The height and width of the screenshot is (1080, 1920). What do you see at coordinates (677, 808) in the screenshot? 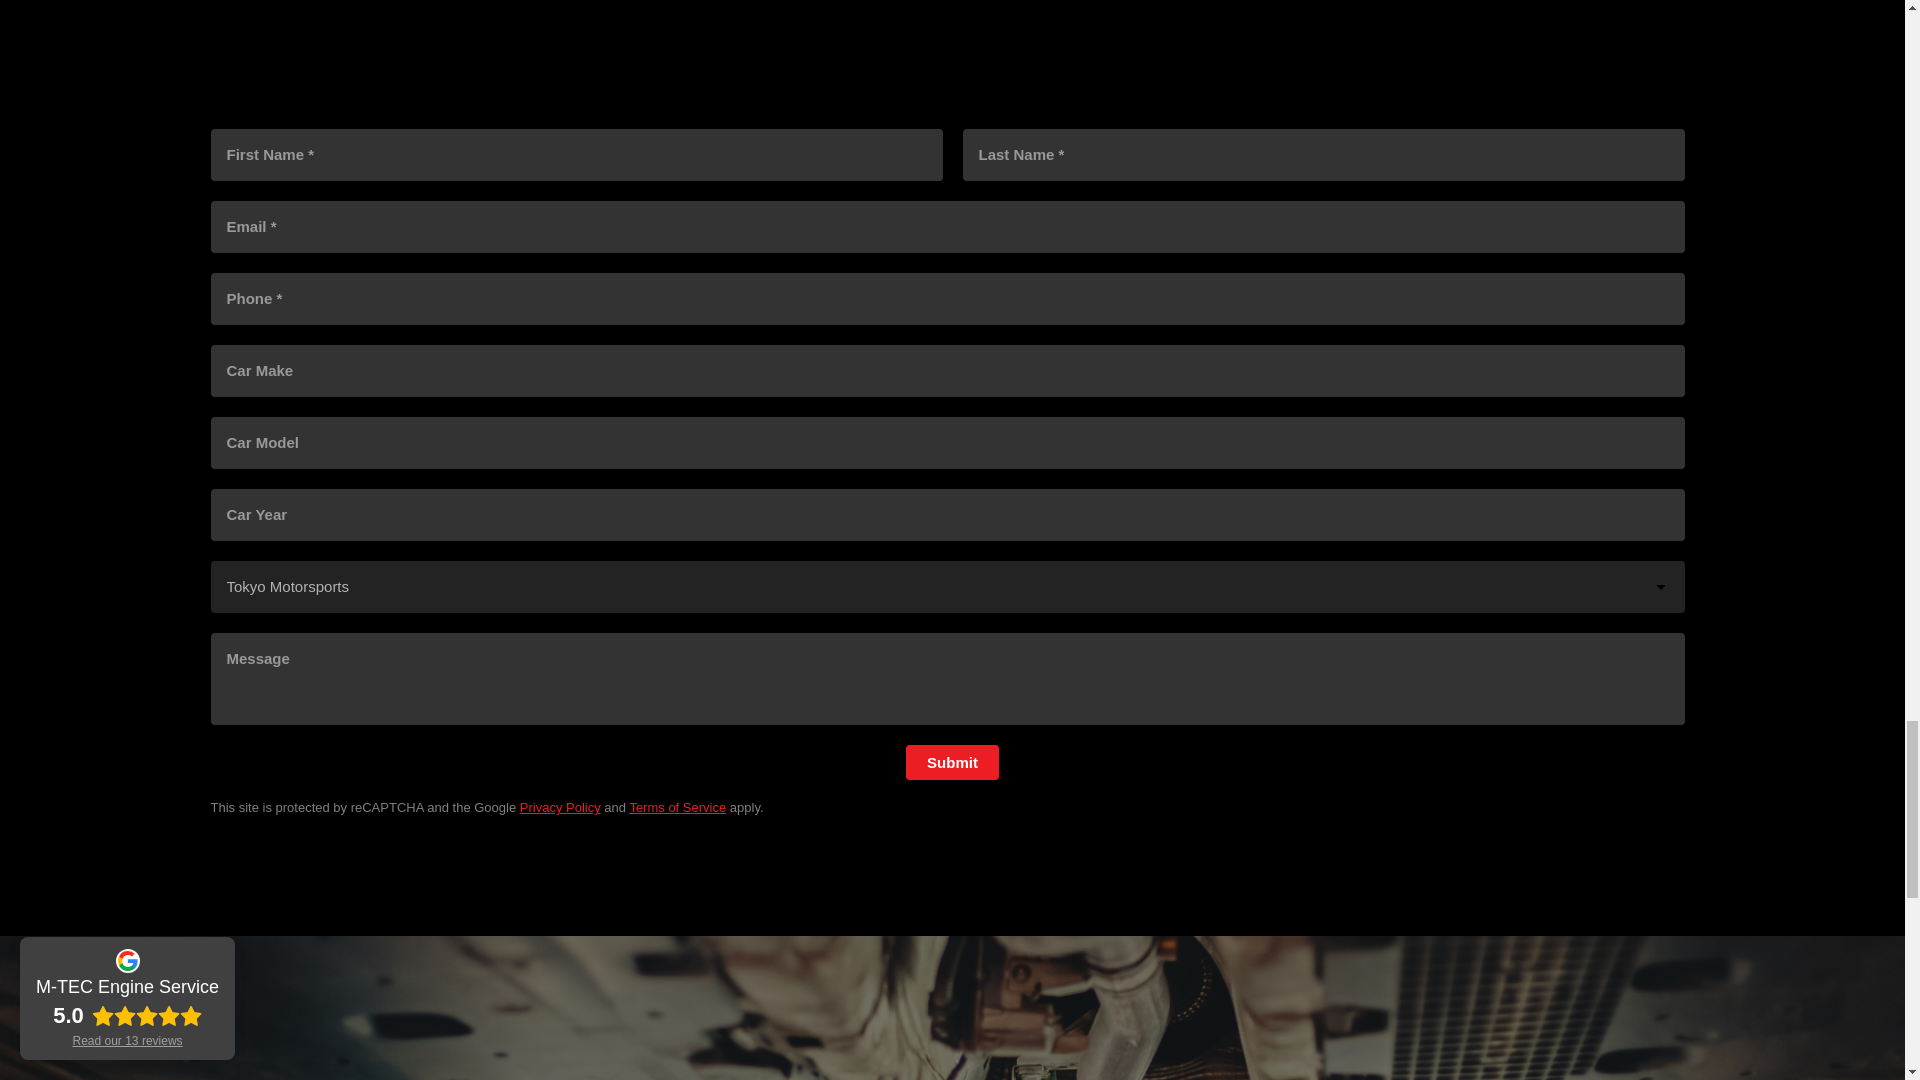
I see `Terms of Service` at bounding box center [677, 808].